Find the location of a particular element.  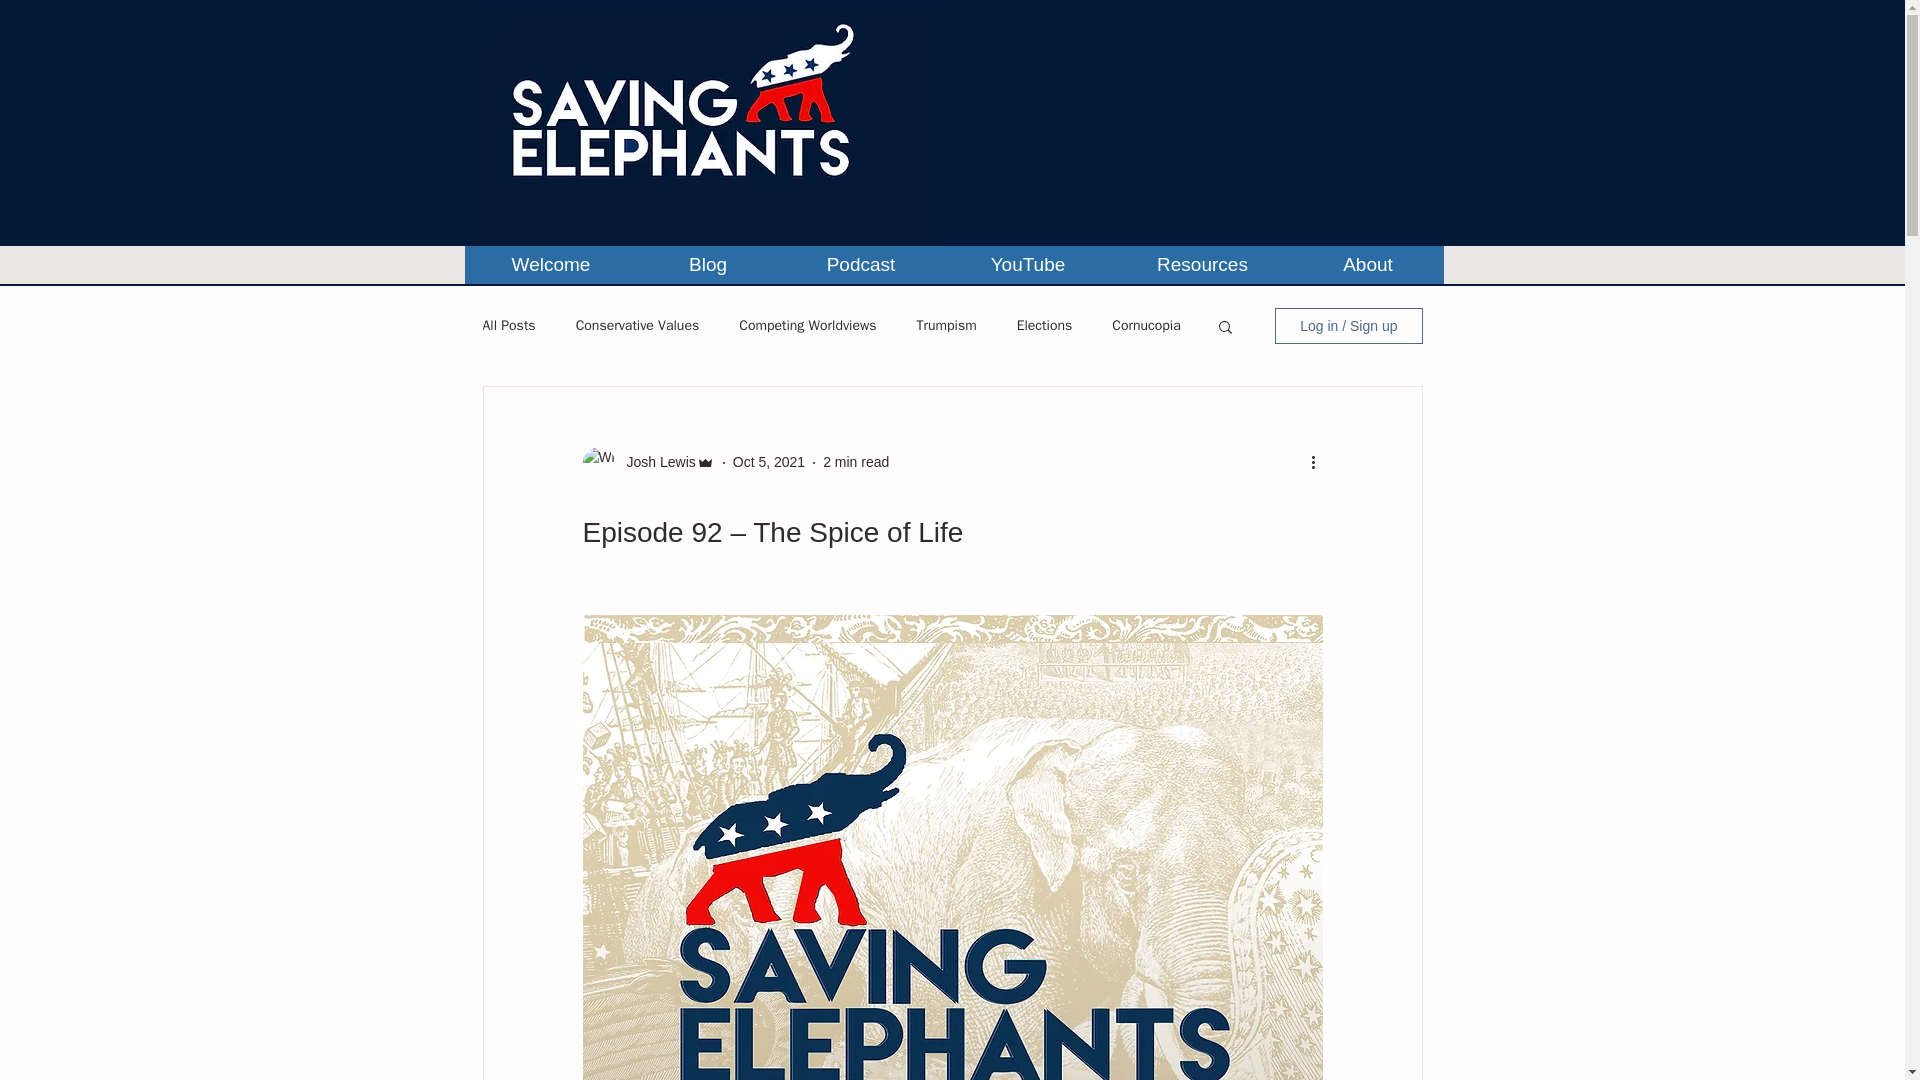

2 min read is located at coordinates (856, 461).